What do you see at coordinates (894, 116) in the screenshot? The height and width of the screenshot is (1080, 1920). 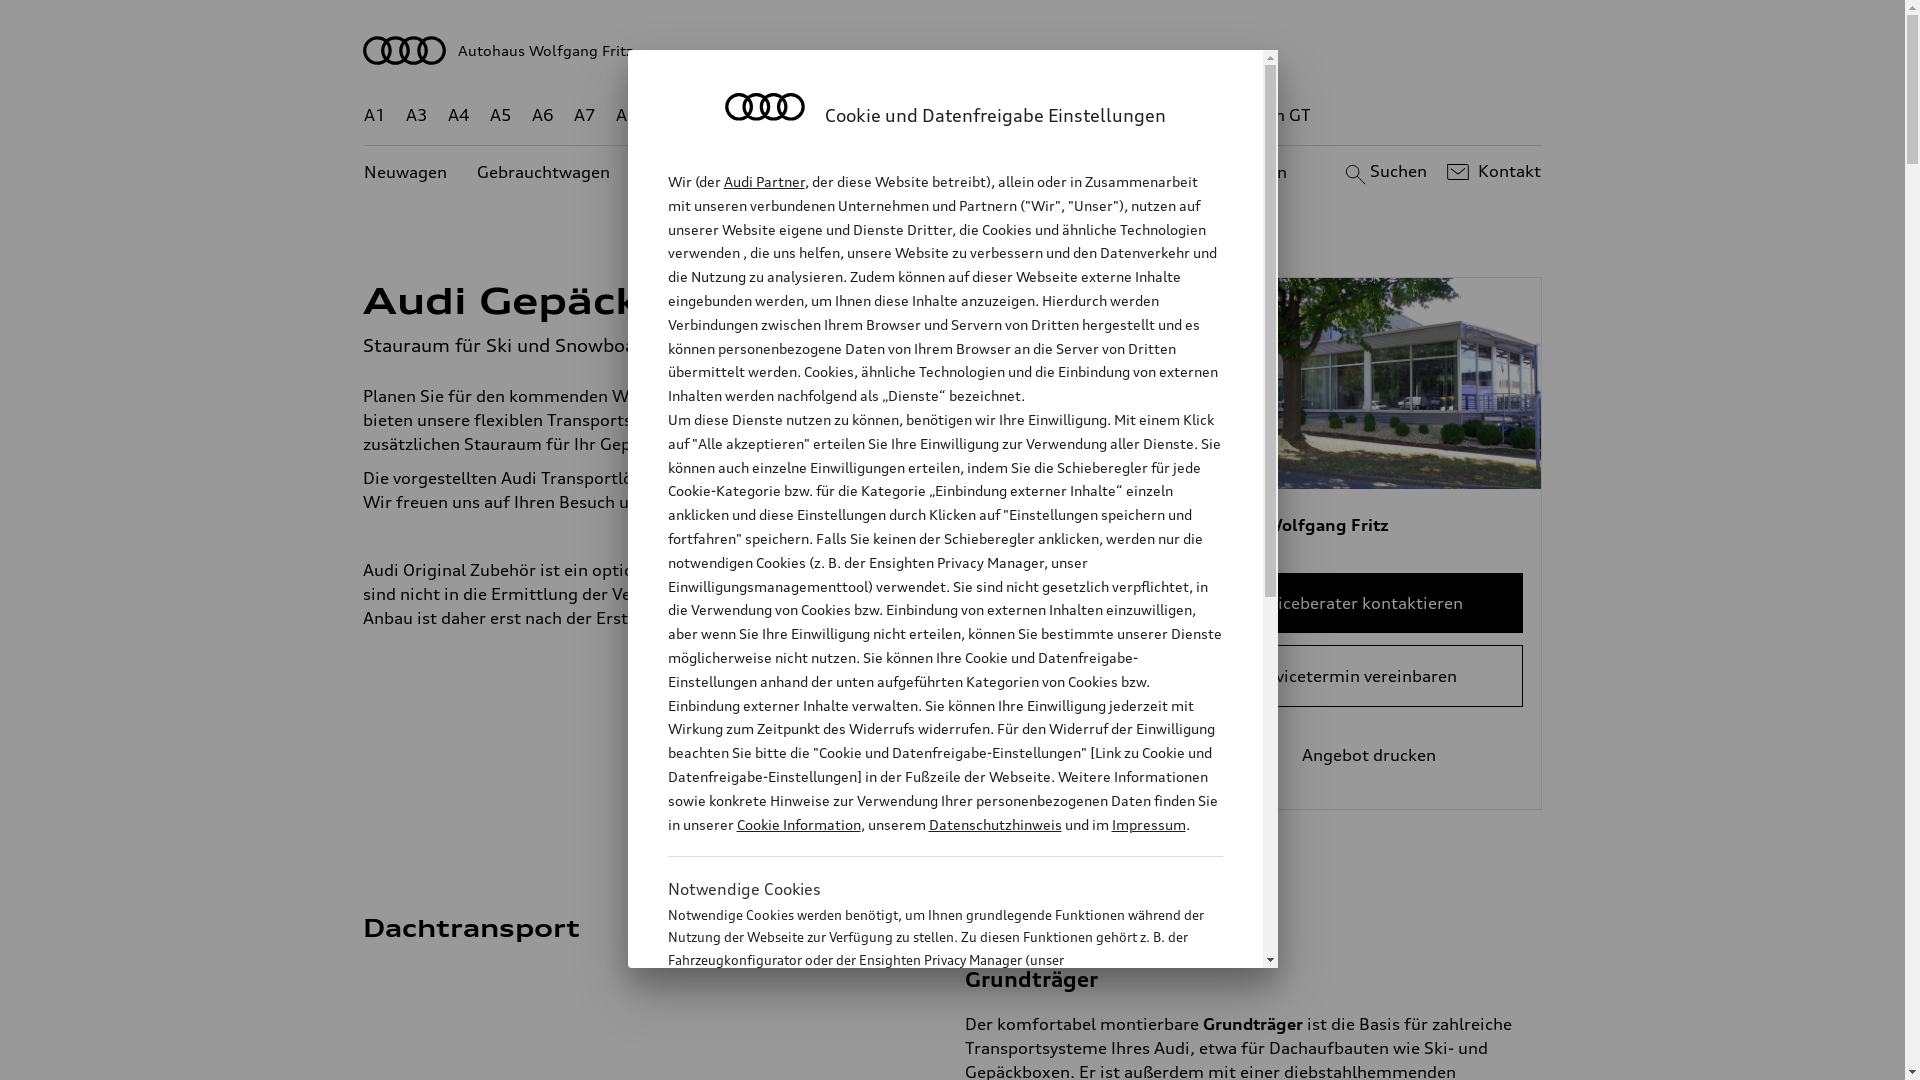 I see `Q7` at bounding box center [894, 116].